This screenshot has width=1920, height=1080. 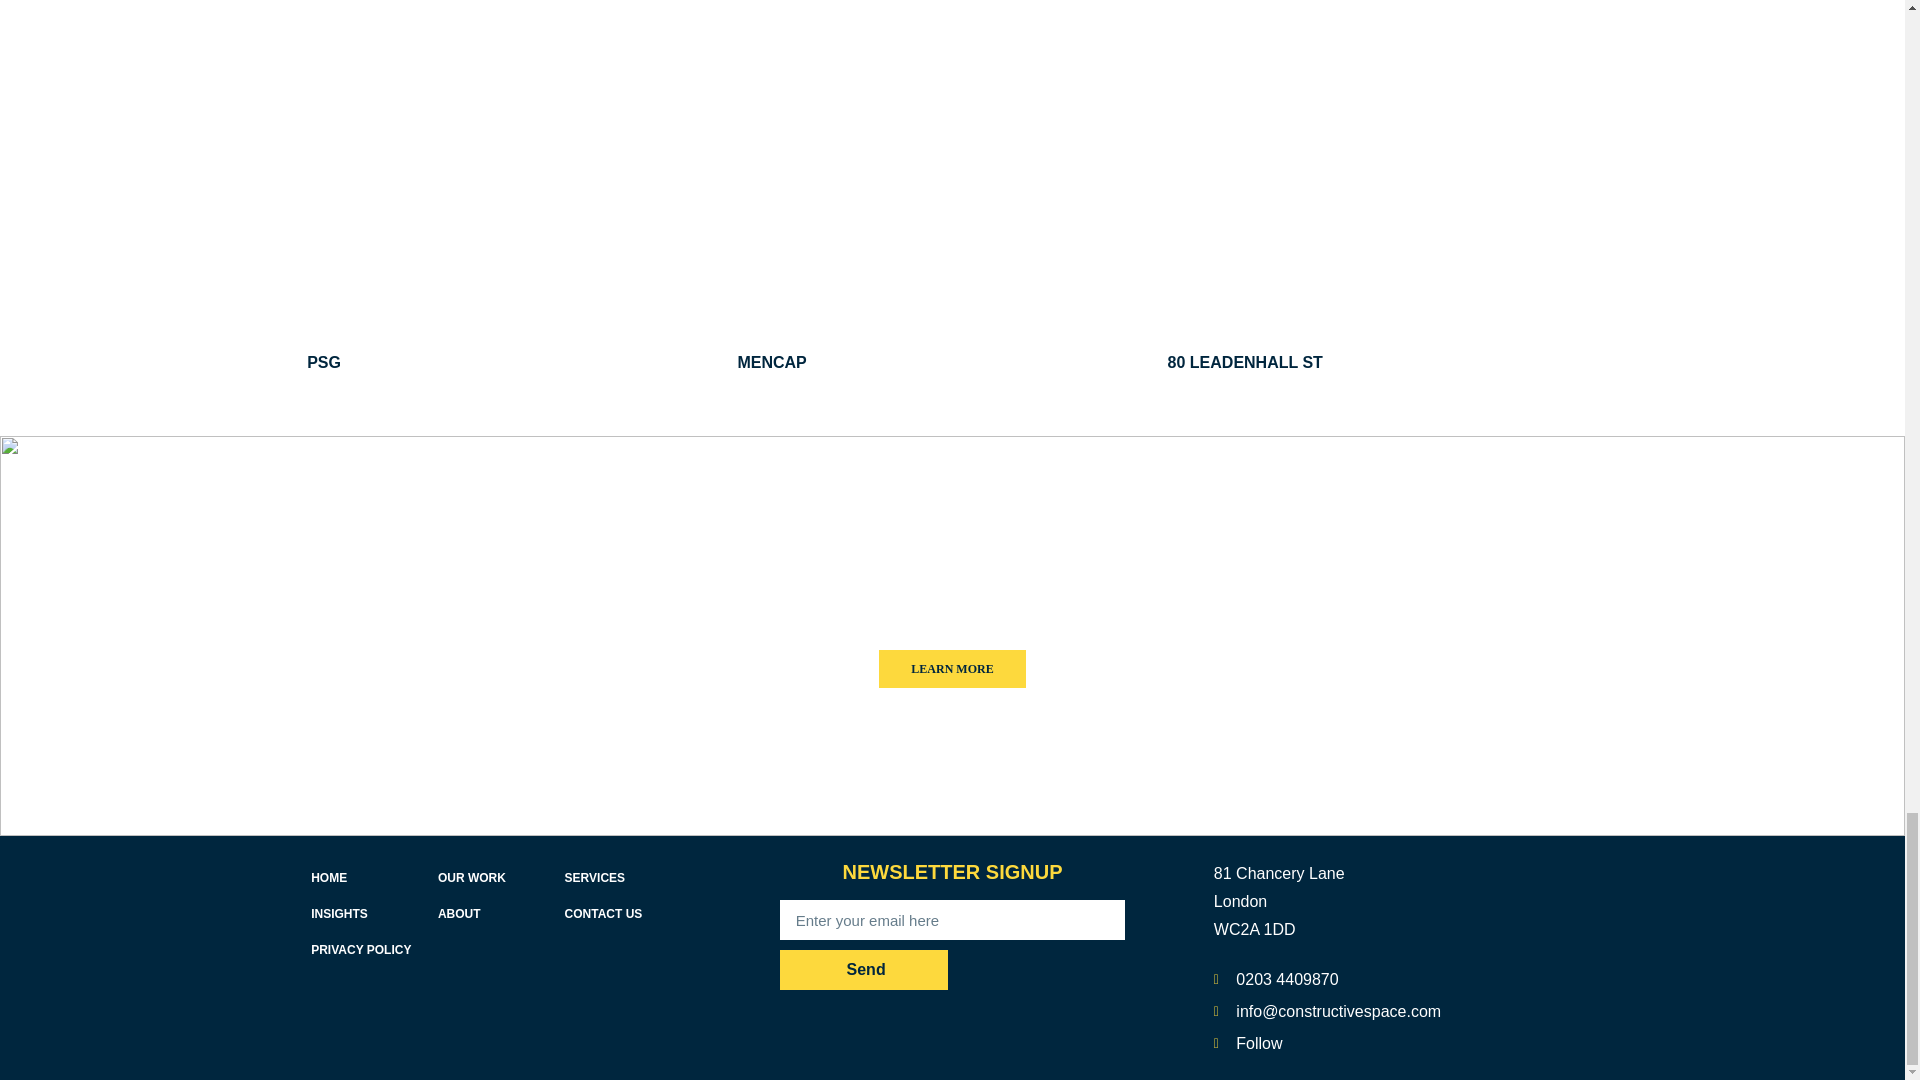 What do you see at coordinates (594, 877) in the screenshot?
I see `SERVICES` at bounding box center [594, 877].